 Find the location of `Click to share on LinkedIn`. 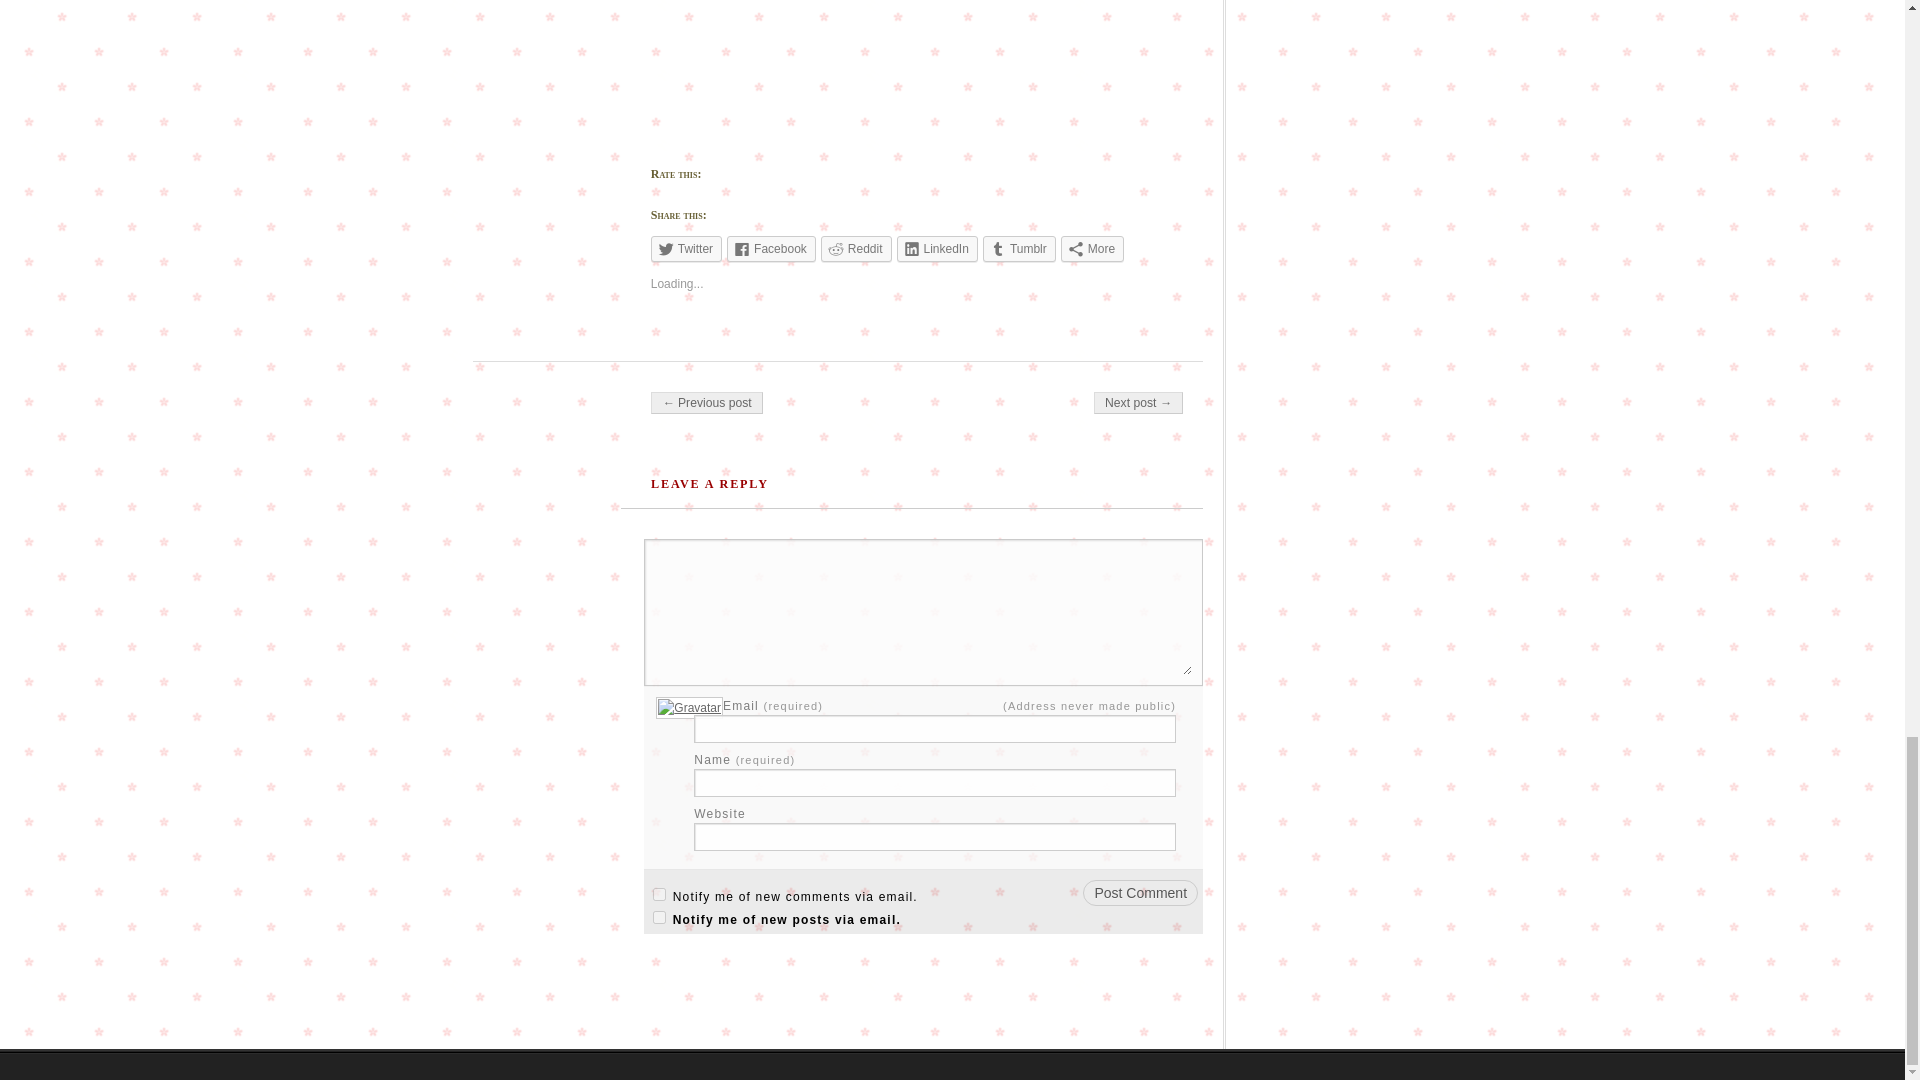

Click to share on LinkedIn is located at coordinates (936, 249).